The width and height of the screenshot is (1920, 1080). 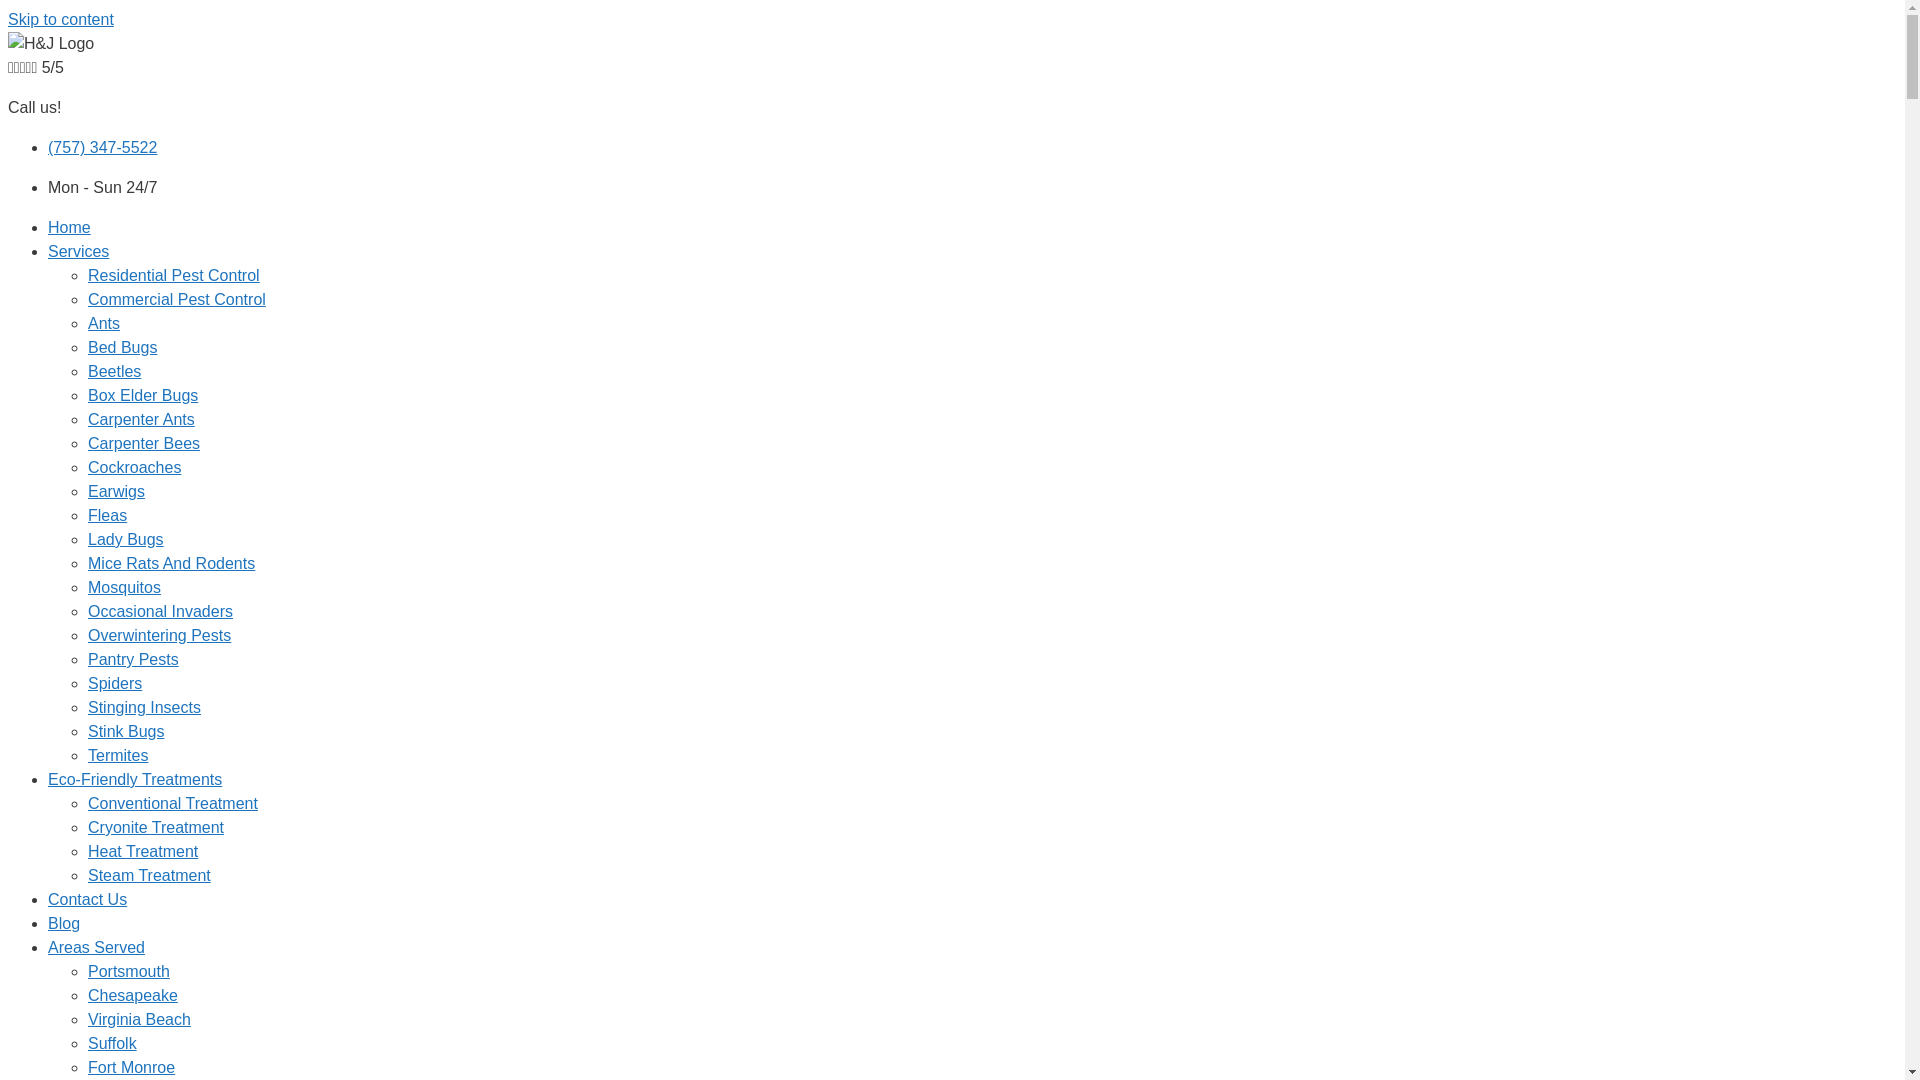 I want to click on Skip to content, so click(x=61, y=20).